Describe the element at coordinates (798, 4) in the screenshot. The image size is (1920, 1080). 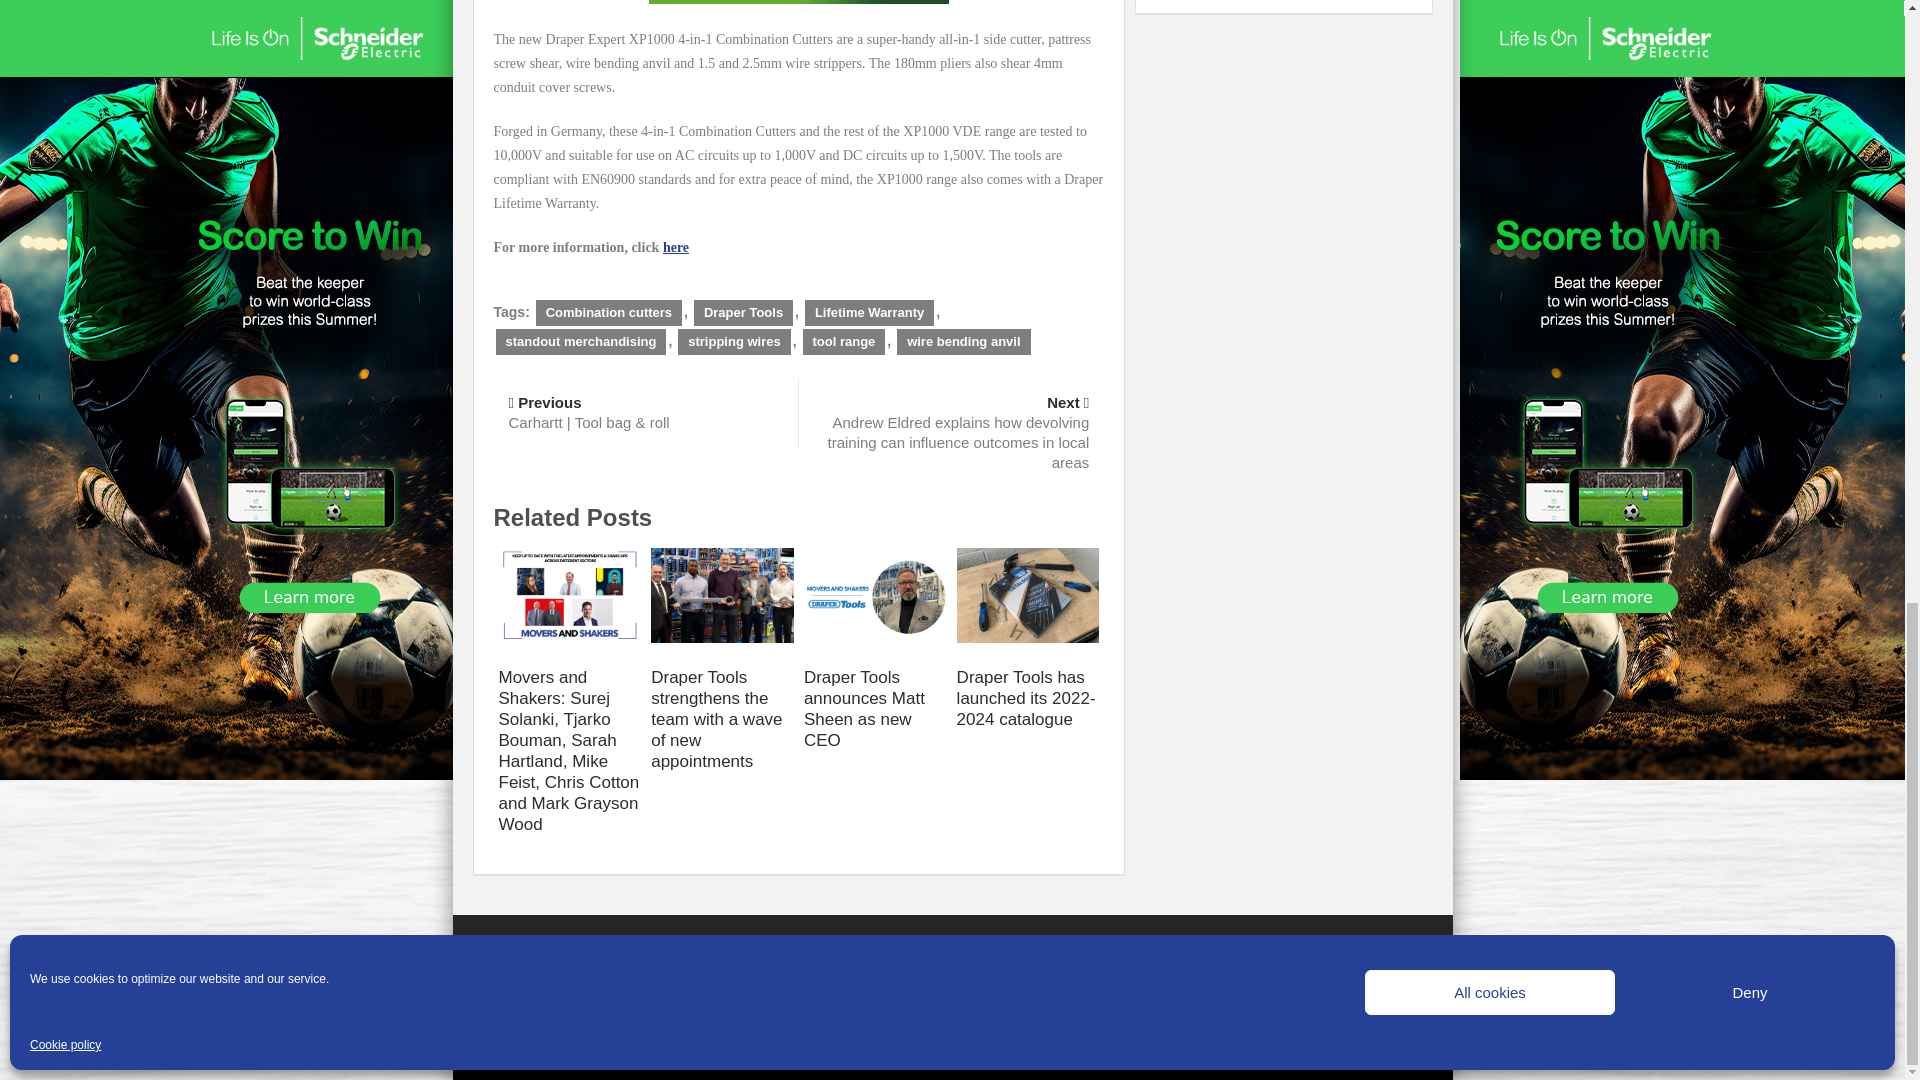
I see `3rd party ad content` at that location.